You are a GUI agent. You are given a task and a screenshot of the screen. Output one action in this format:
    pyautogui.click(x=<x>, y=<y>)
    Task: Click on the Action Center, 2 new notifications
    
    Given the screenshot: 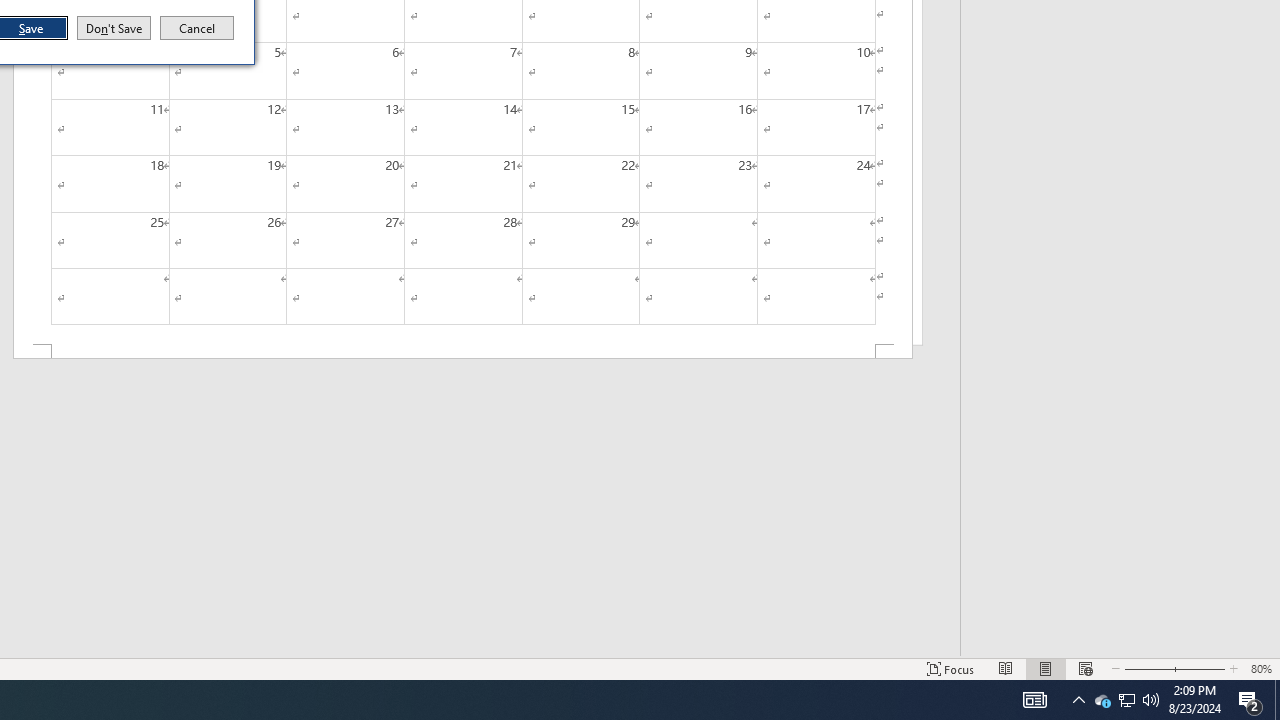 What is the action you would take?
    pyautogui.click(x=1078, y=700)
    